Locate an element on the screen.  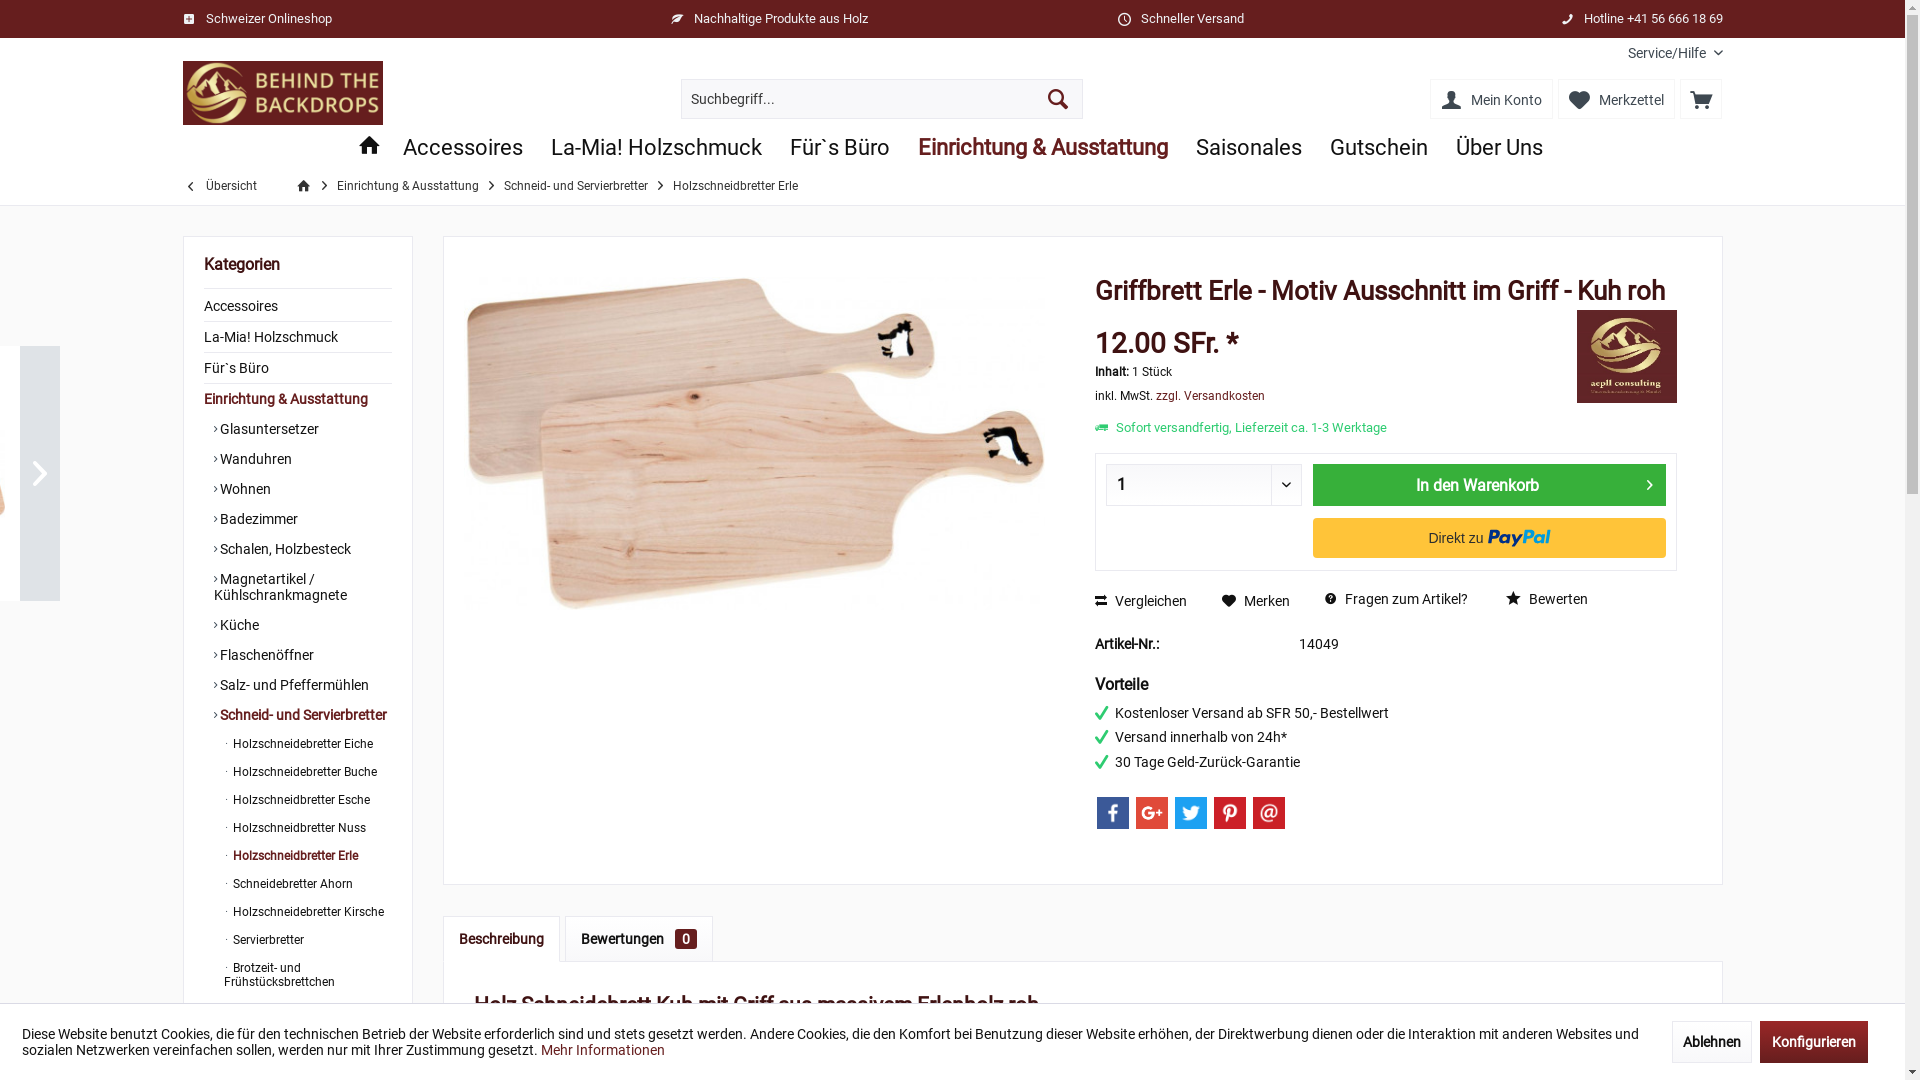
Servierbretter is located at coordinates (308, 940).